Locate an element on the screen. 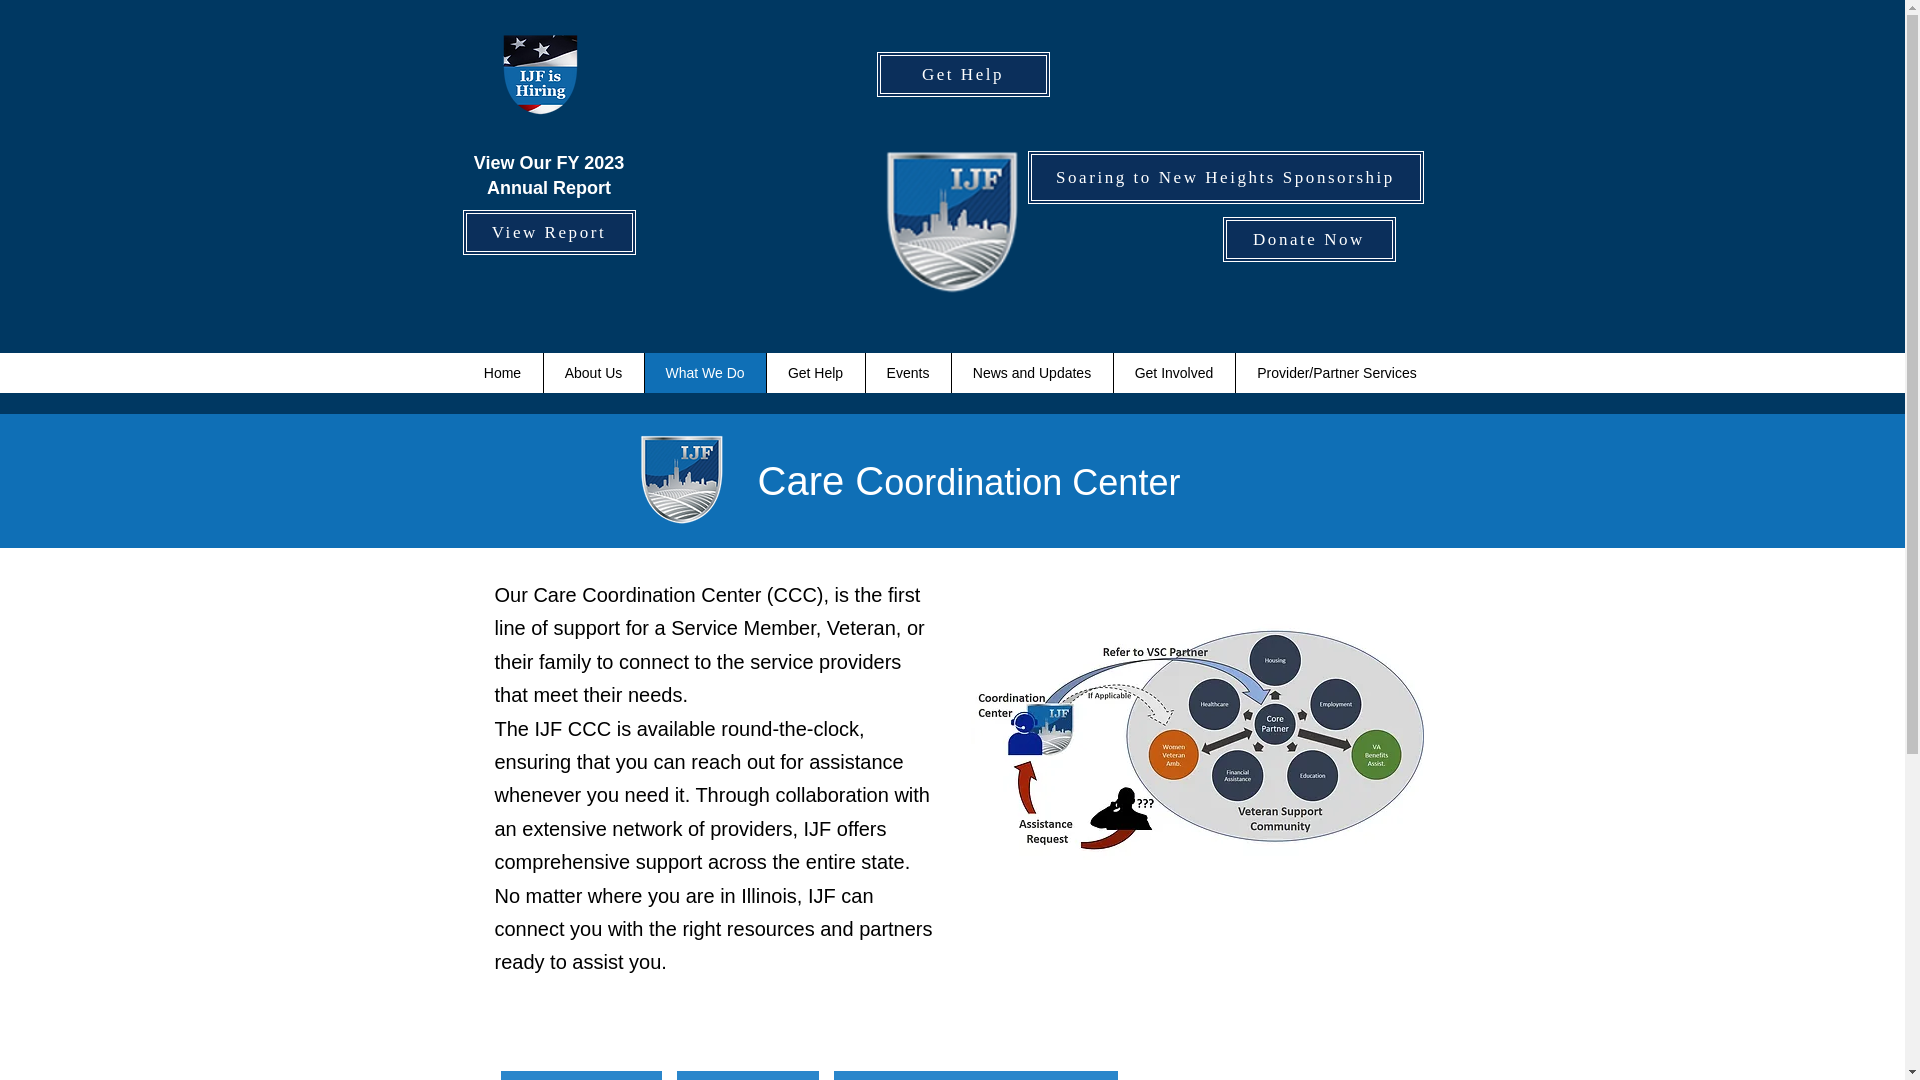 Image resolution: width=1920 pixels, height=1080 pixels. What We Do is located at coordinates (704, 373).